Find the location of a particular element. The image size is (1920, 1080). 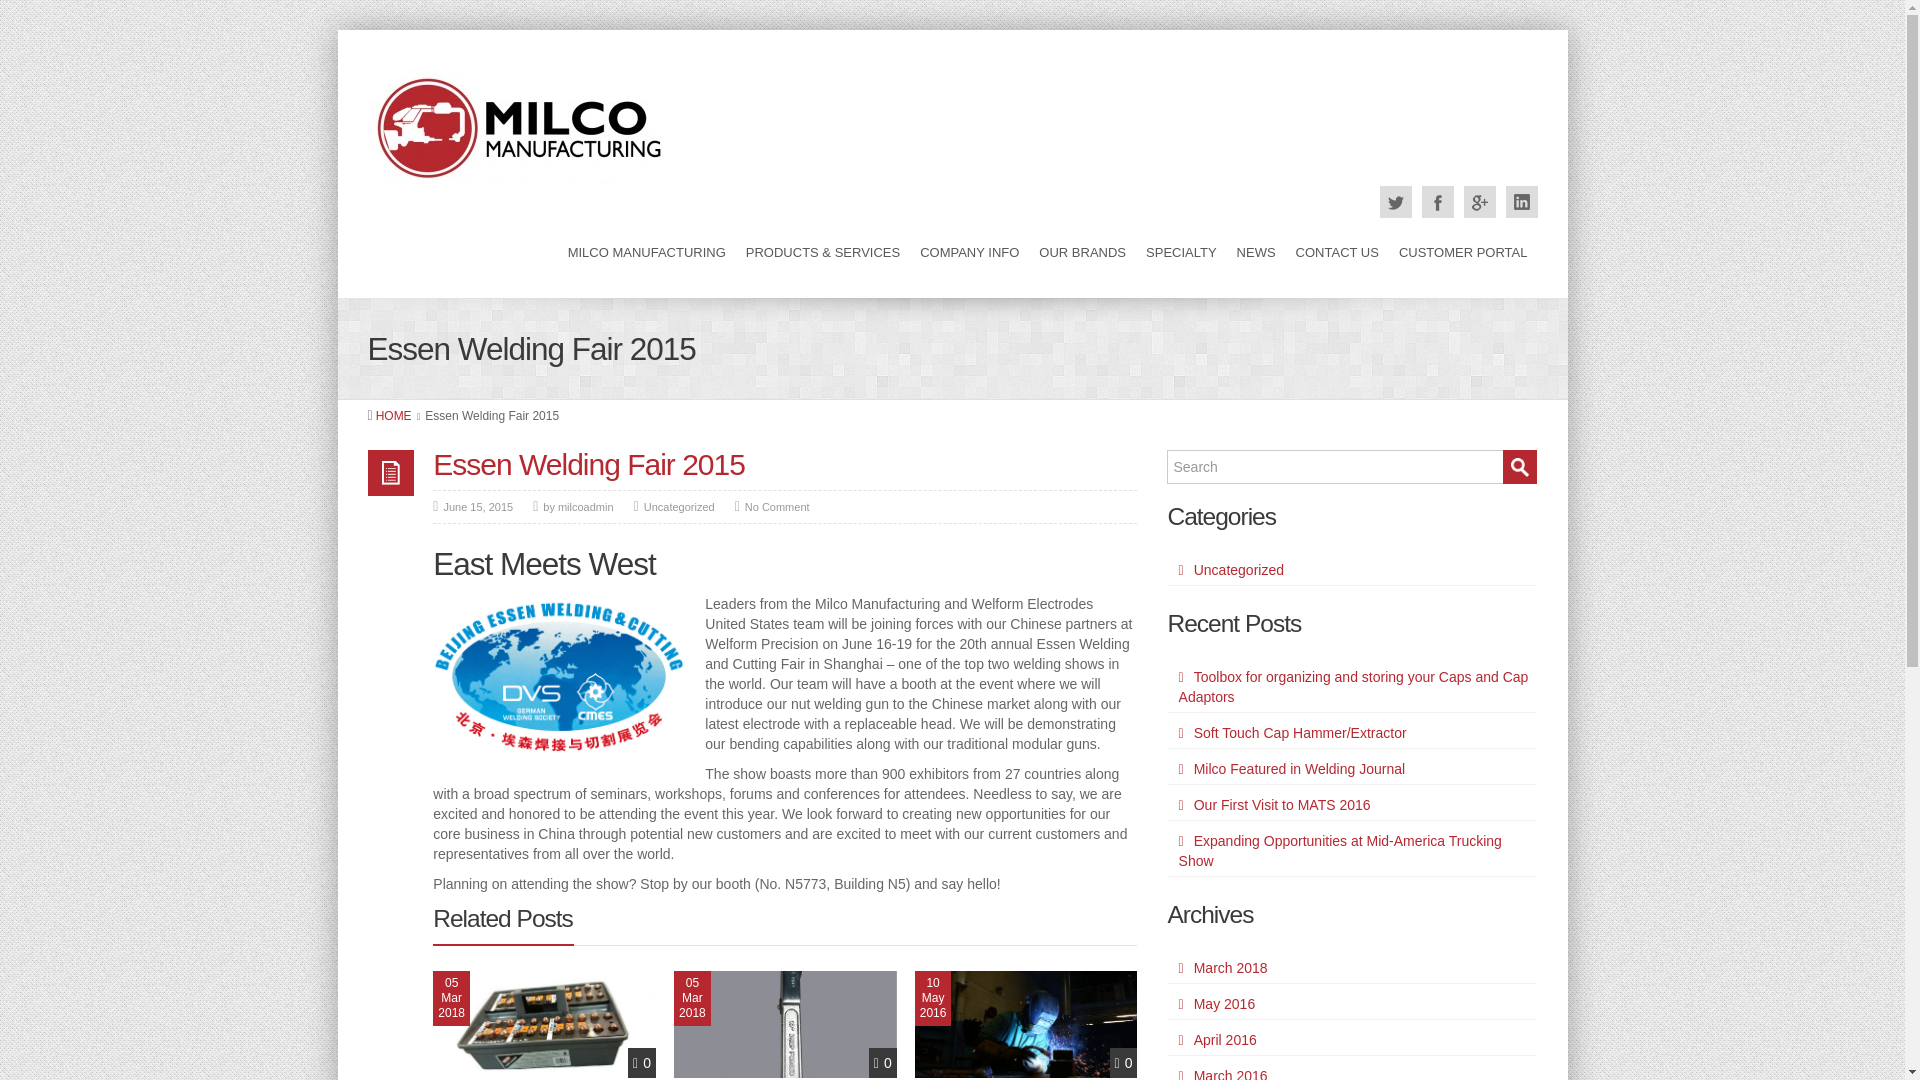

CUSTOMER PORTAL is located at coordinates (1464, 253).